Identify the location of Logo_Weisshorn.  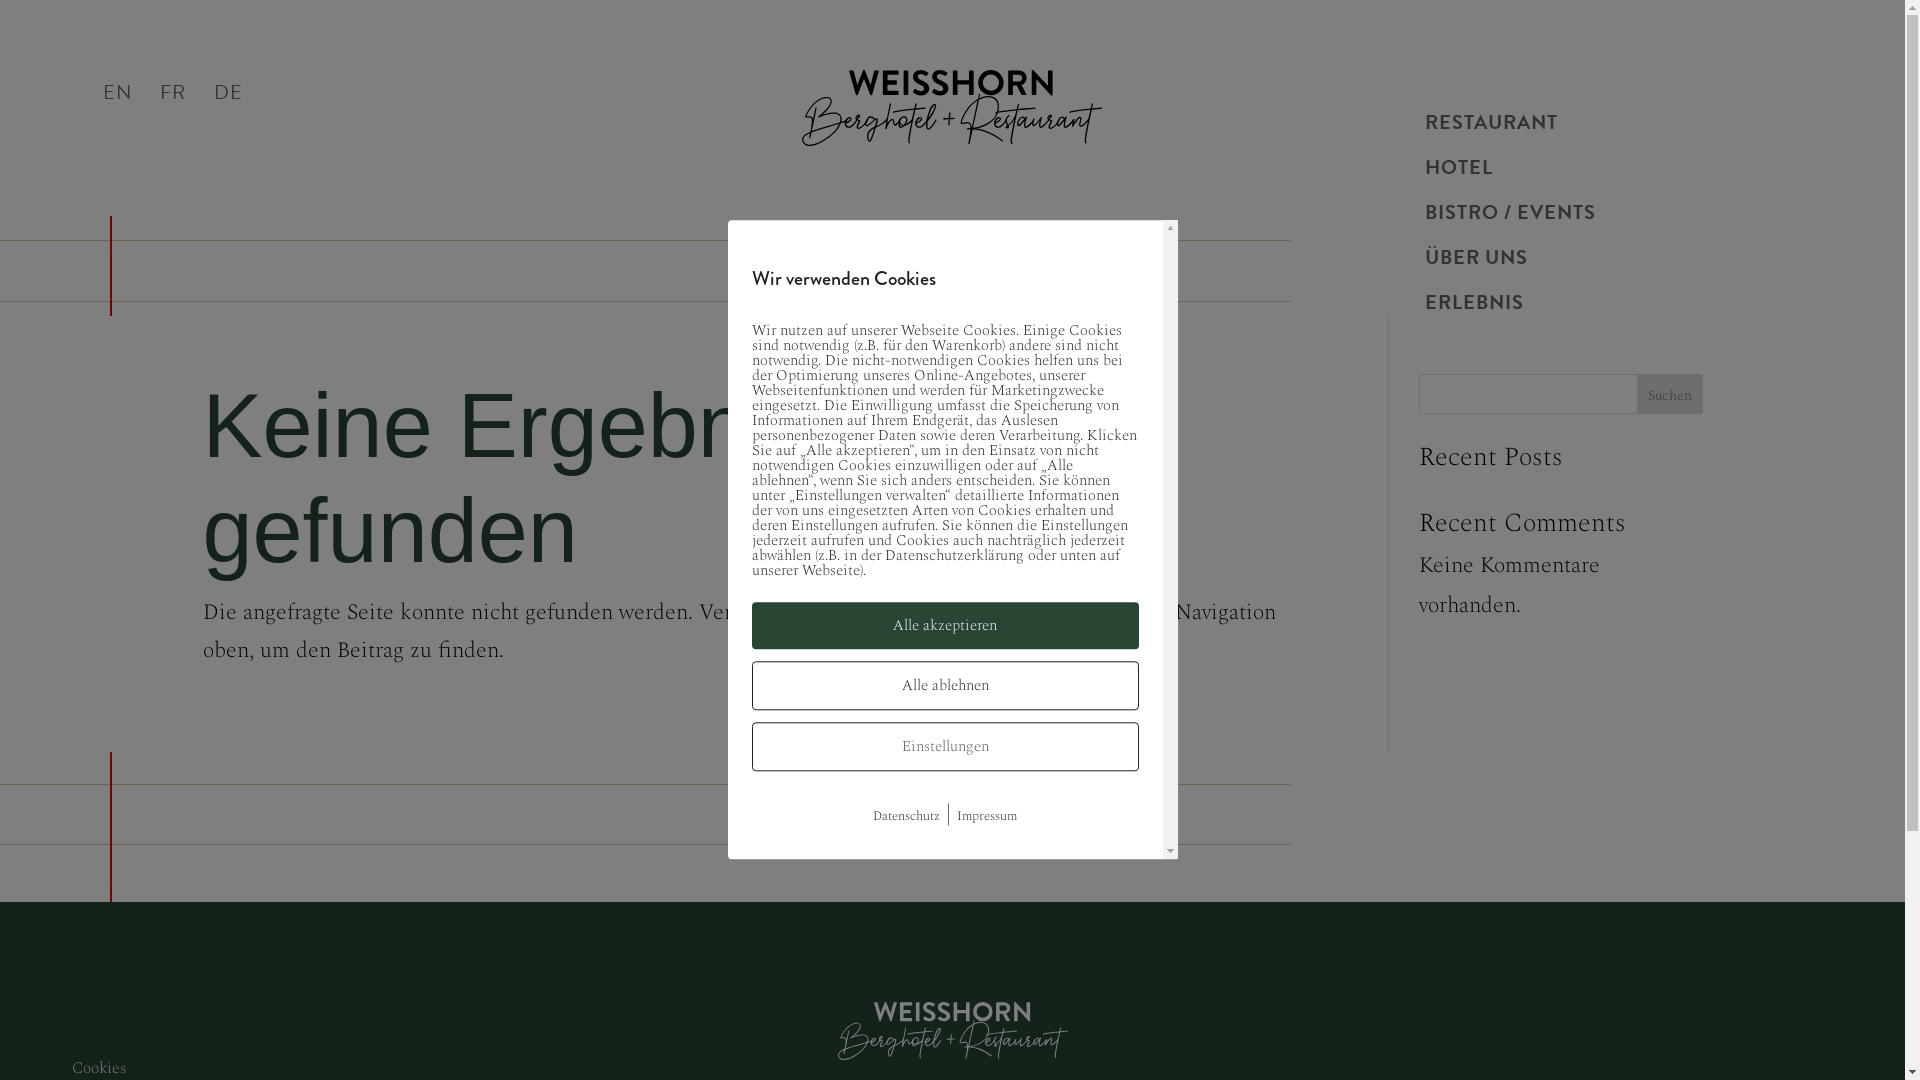
(953, 1031).